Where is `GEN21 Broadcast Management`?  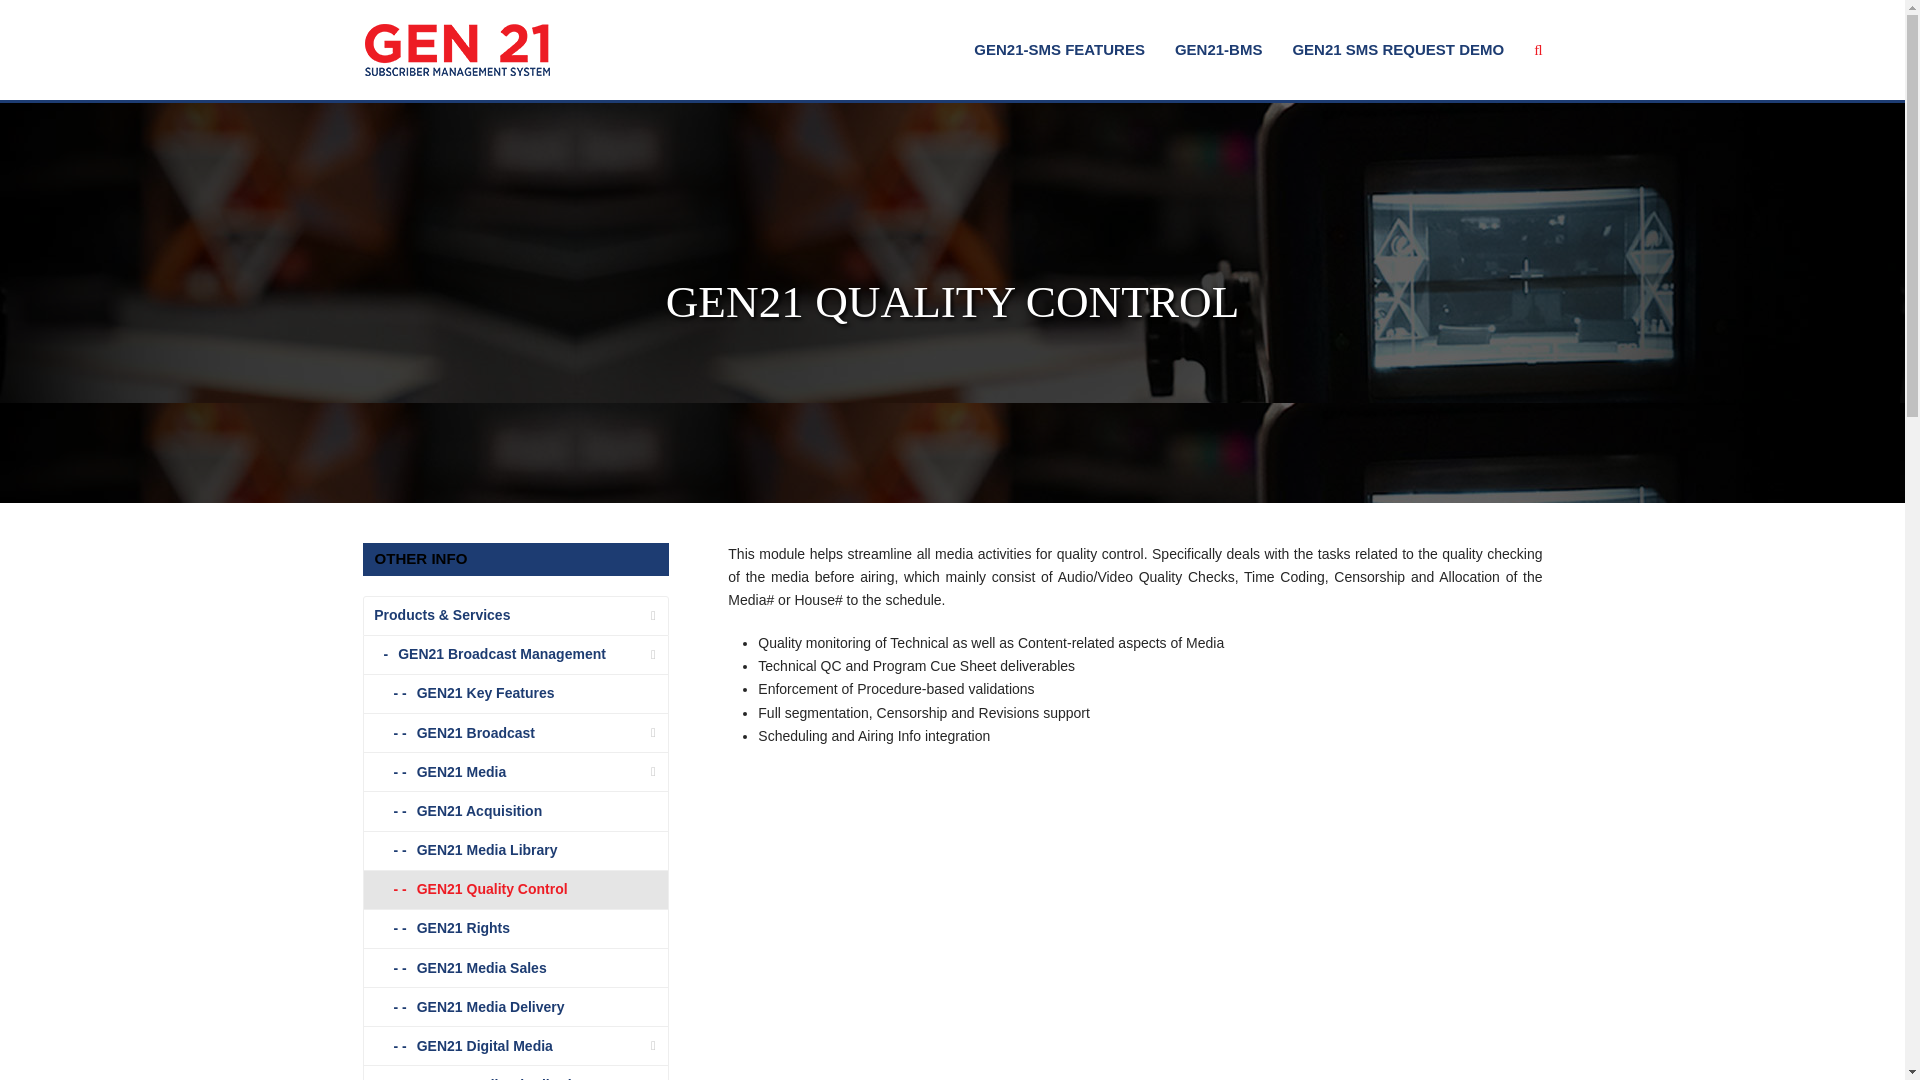 GEN21 Broadcast Management is located at coordinates (515, 656).